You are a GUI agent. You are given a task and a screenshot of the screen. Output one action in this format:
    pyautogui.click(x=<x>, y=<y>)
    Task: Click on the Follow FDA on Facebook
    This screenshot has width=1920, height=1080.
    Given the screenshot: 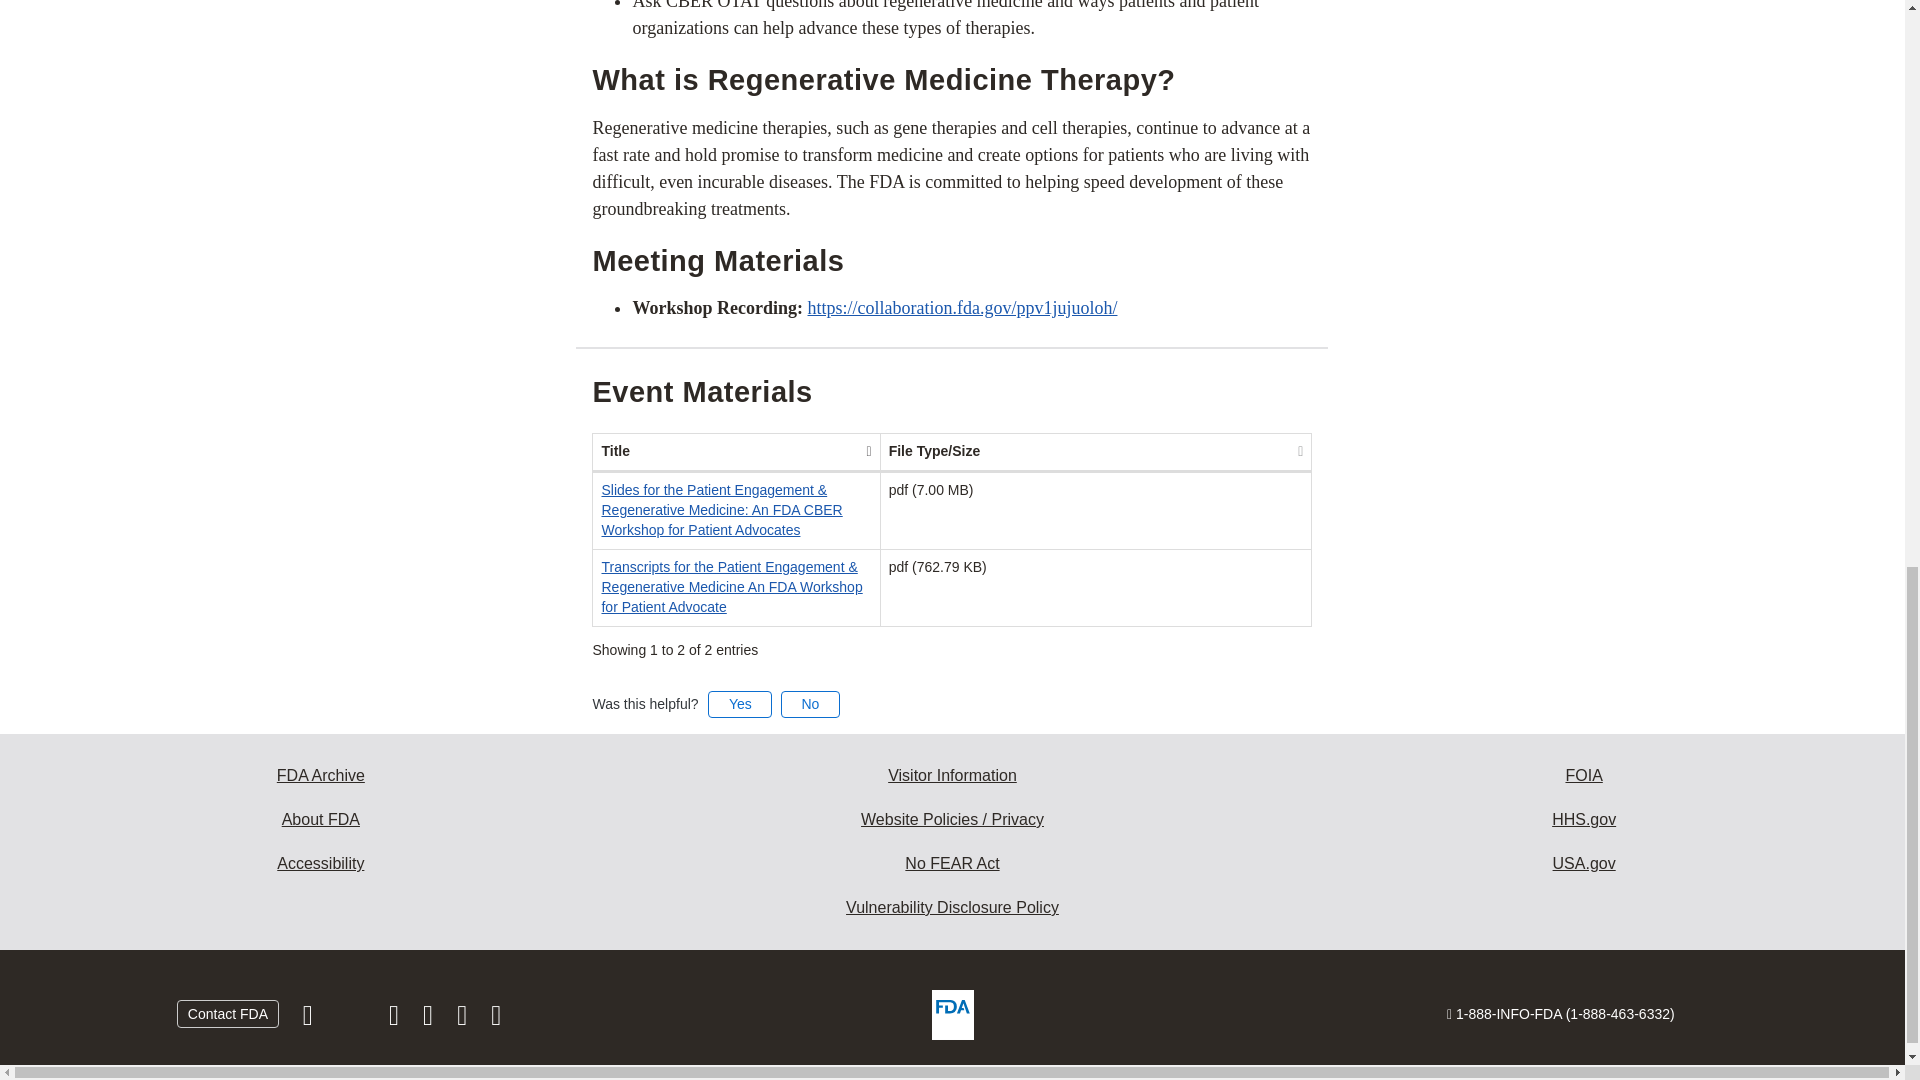 What is the action you would take?
    pyautogui.click(x=310, y=1020)
    